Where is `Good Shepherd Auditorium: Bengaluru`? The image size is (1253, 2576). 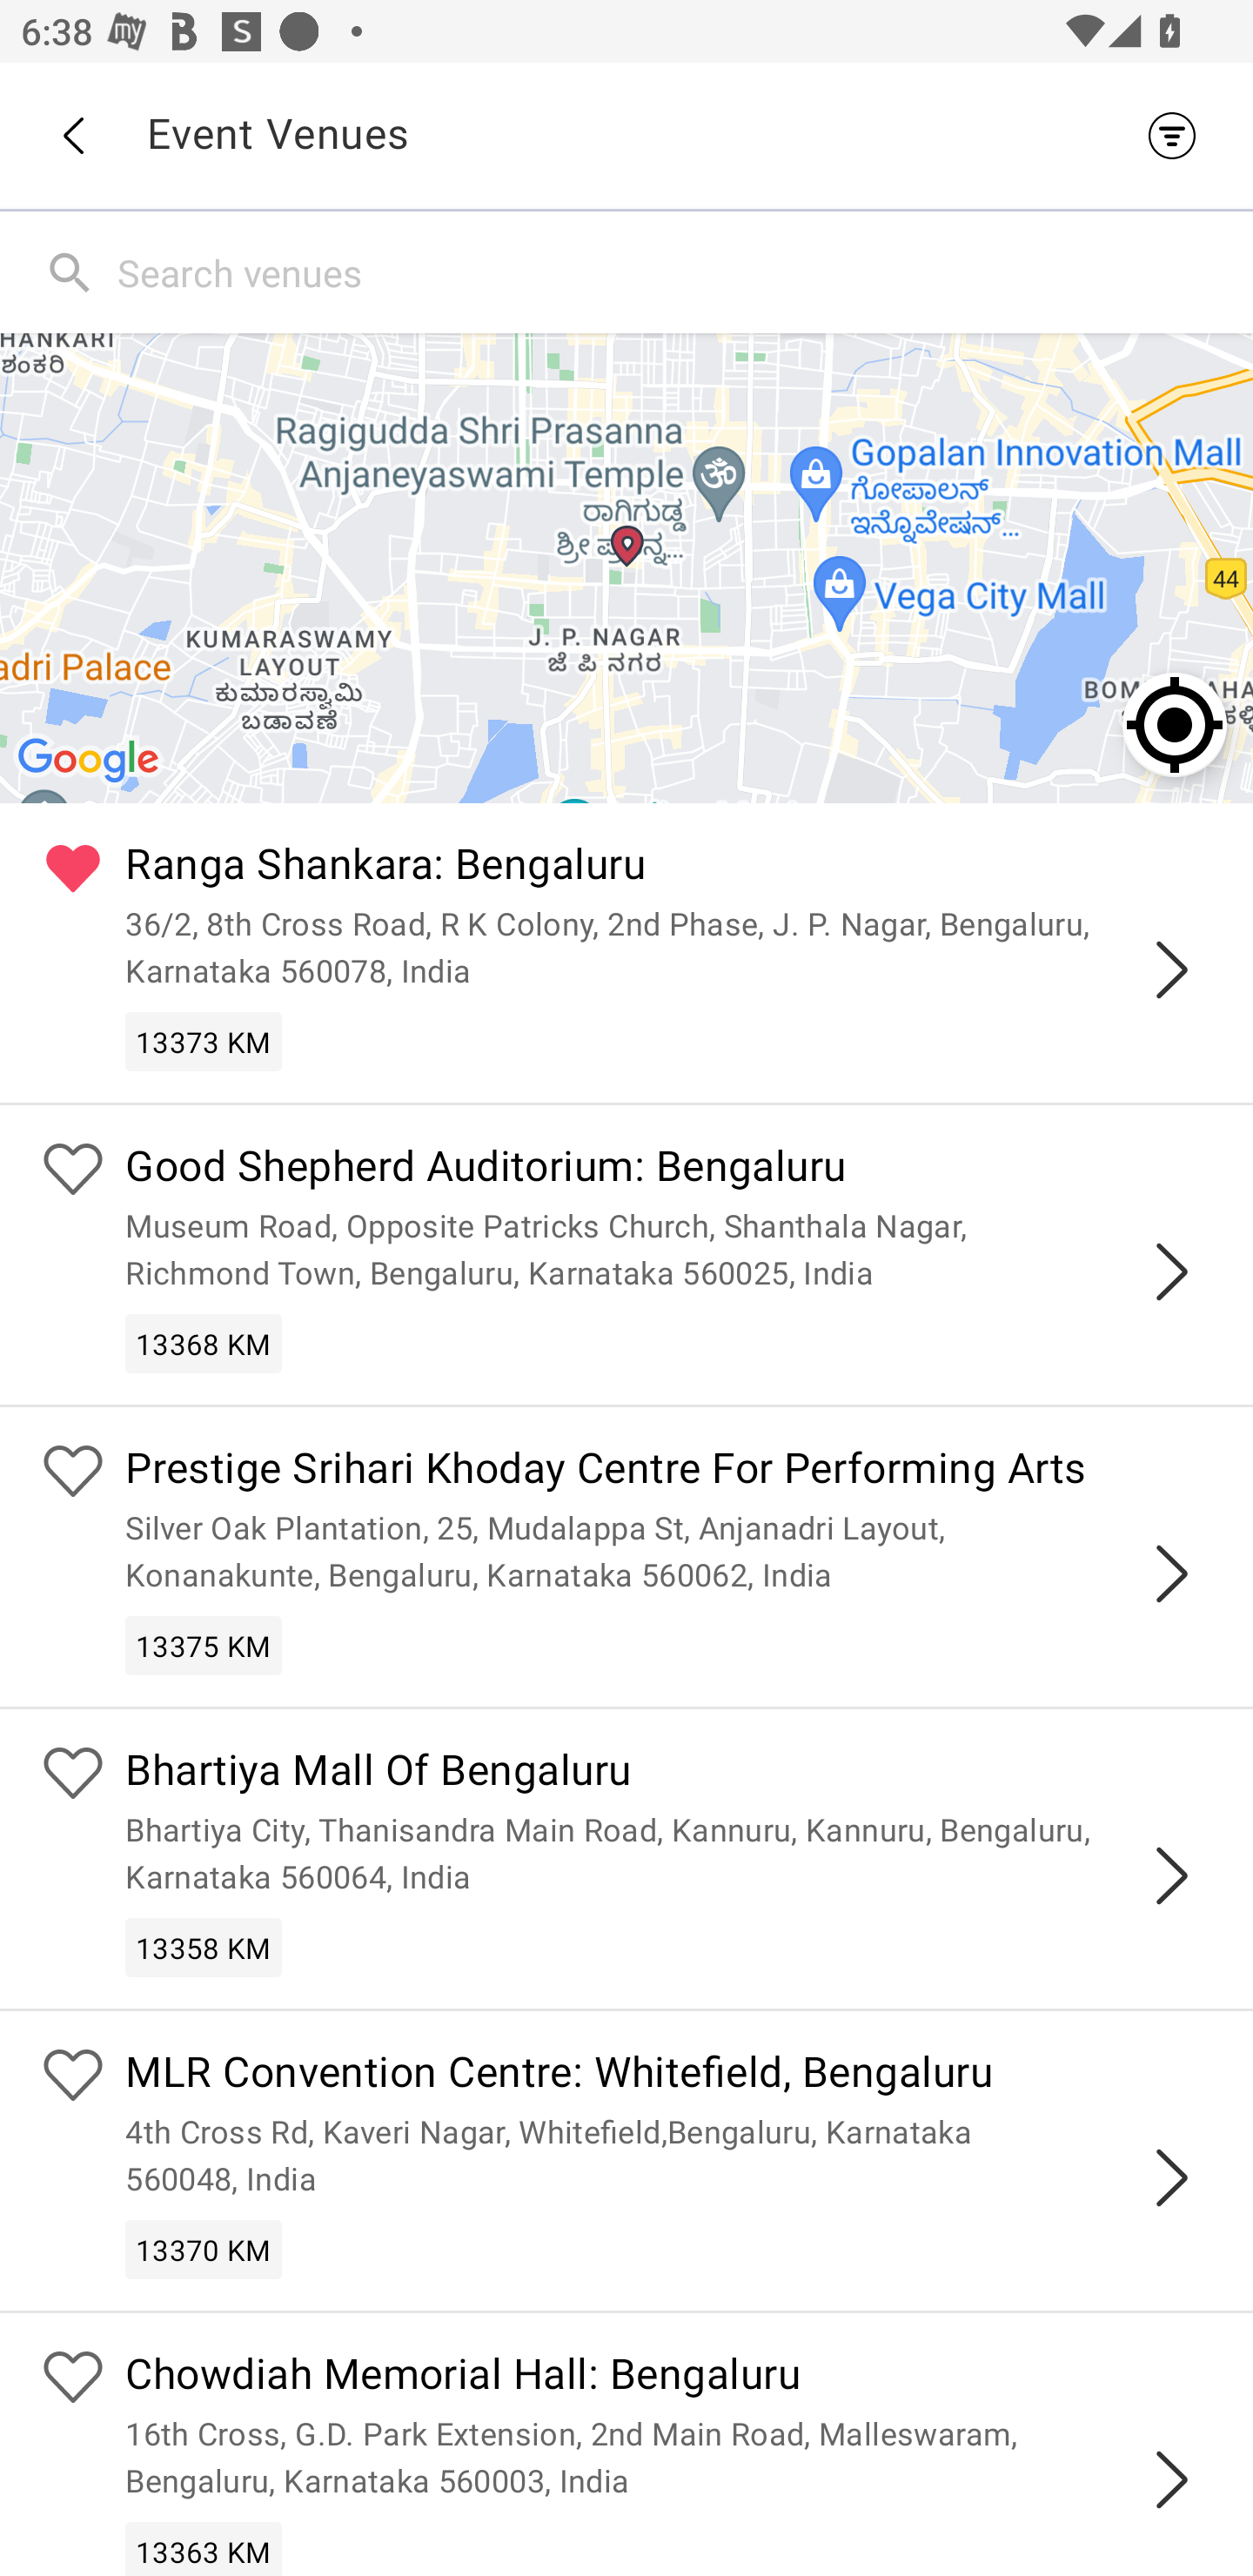
Good Shepherd Auditorium: Bengaluru is located at coordinates (668, 1170).